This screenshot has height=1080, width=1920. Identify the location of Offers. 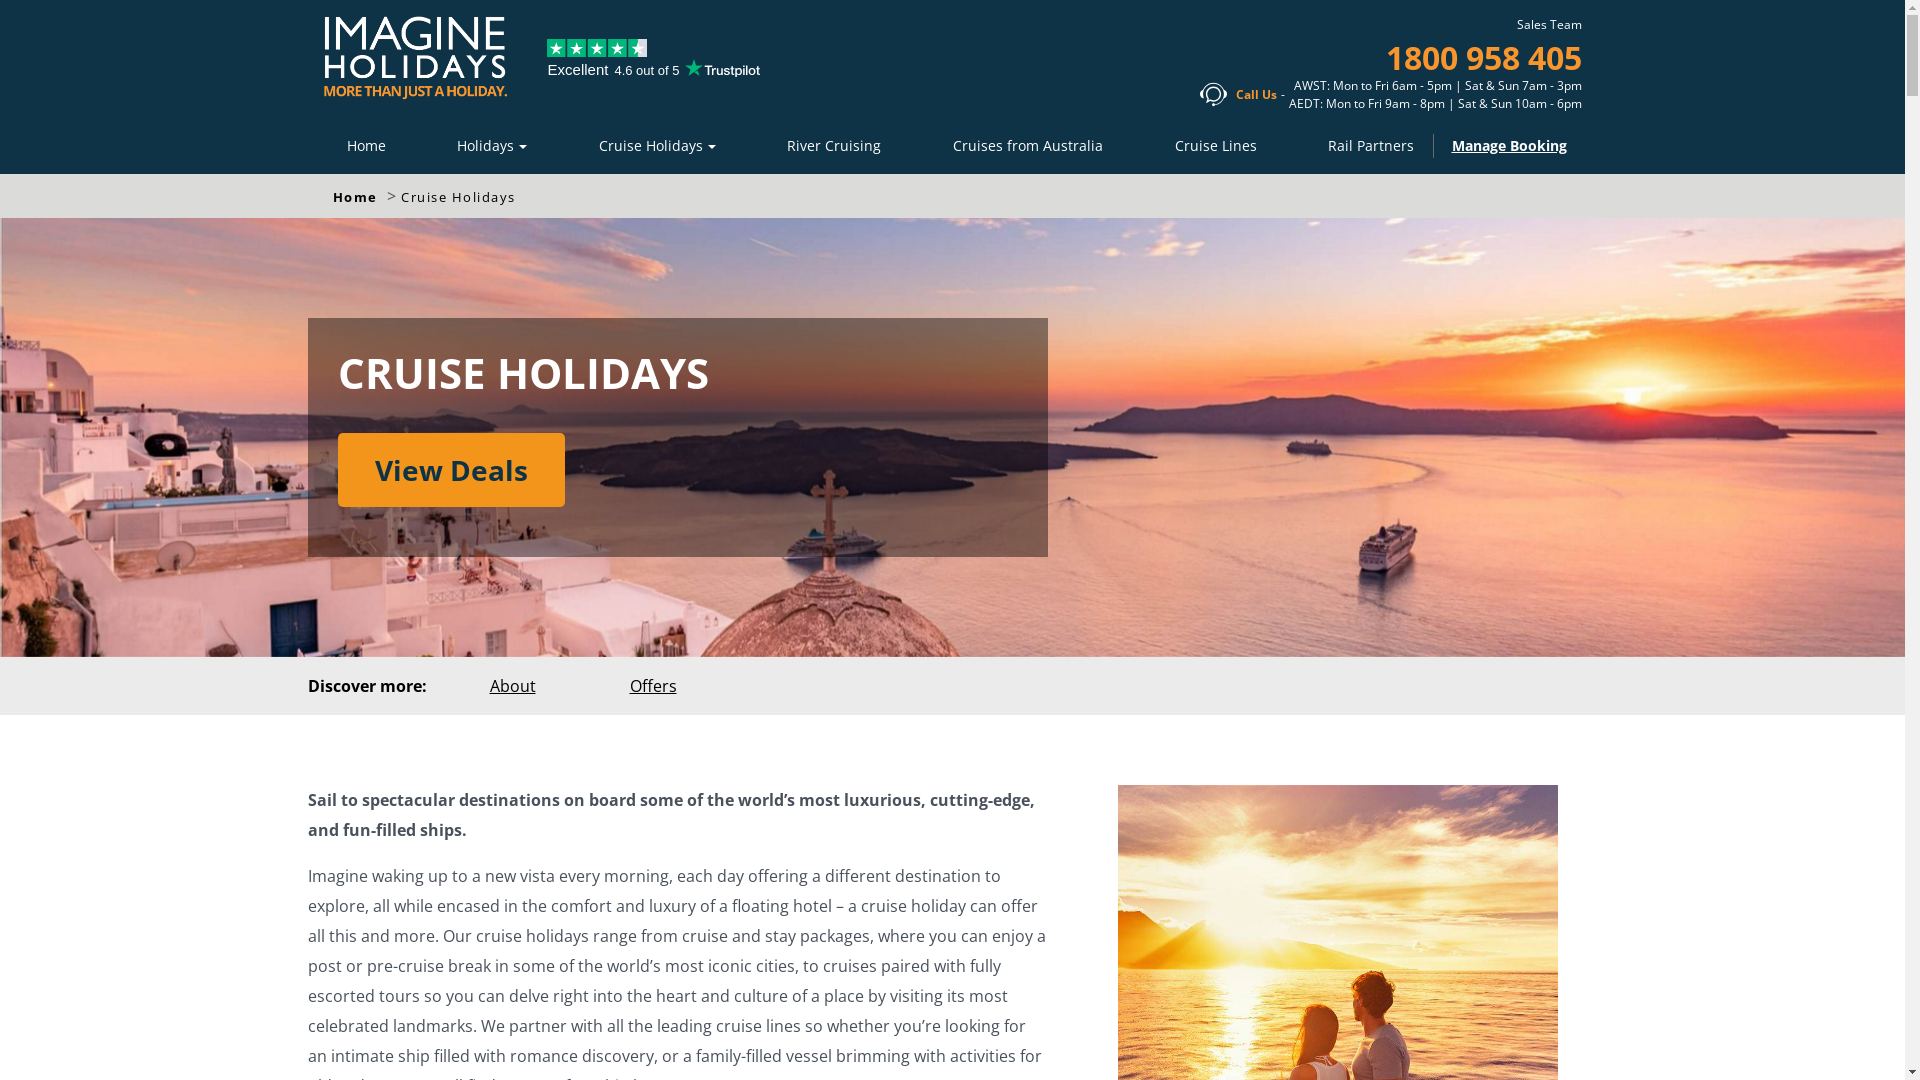
(652, 686).